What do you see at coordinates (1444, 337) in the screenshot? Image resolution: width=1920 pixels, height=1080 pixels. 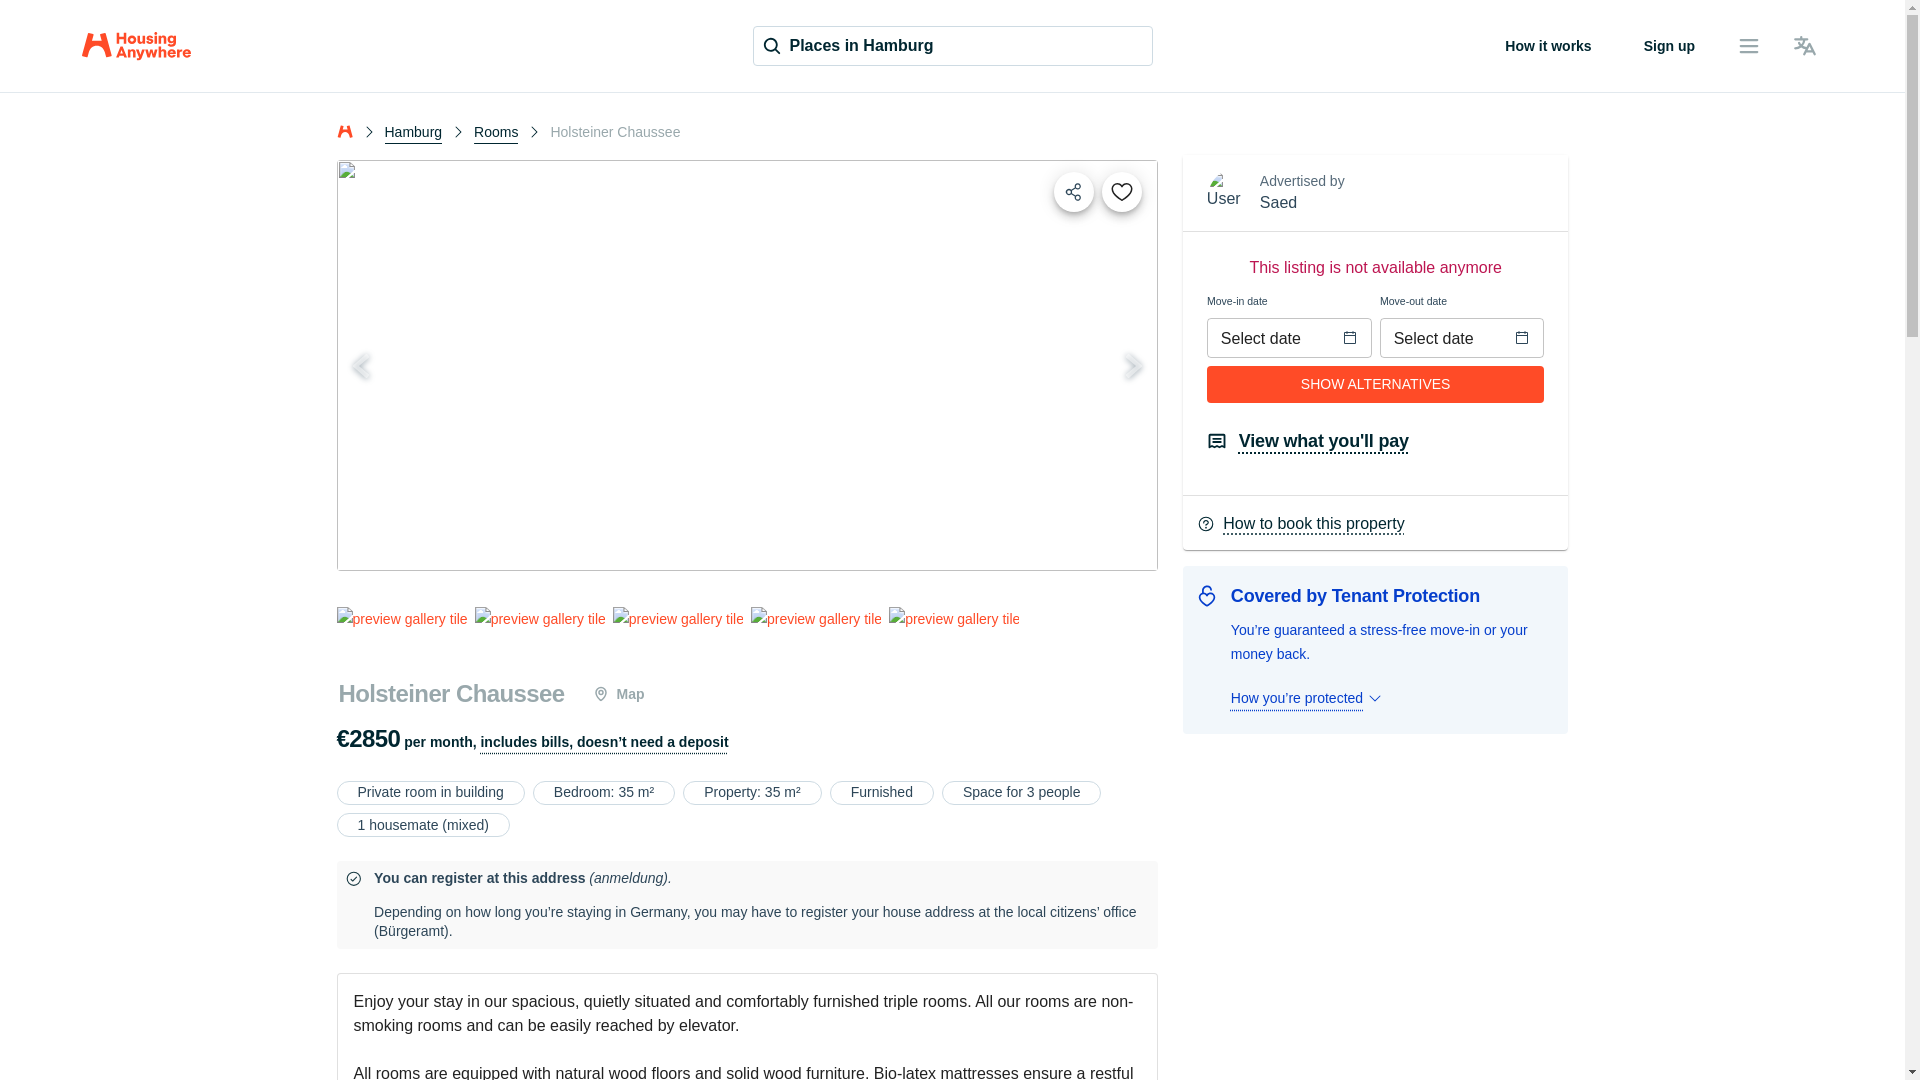 I see `Select date` at bounding box center [1444, 337].